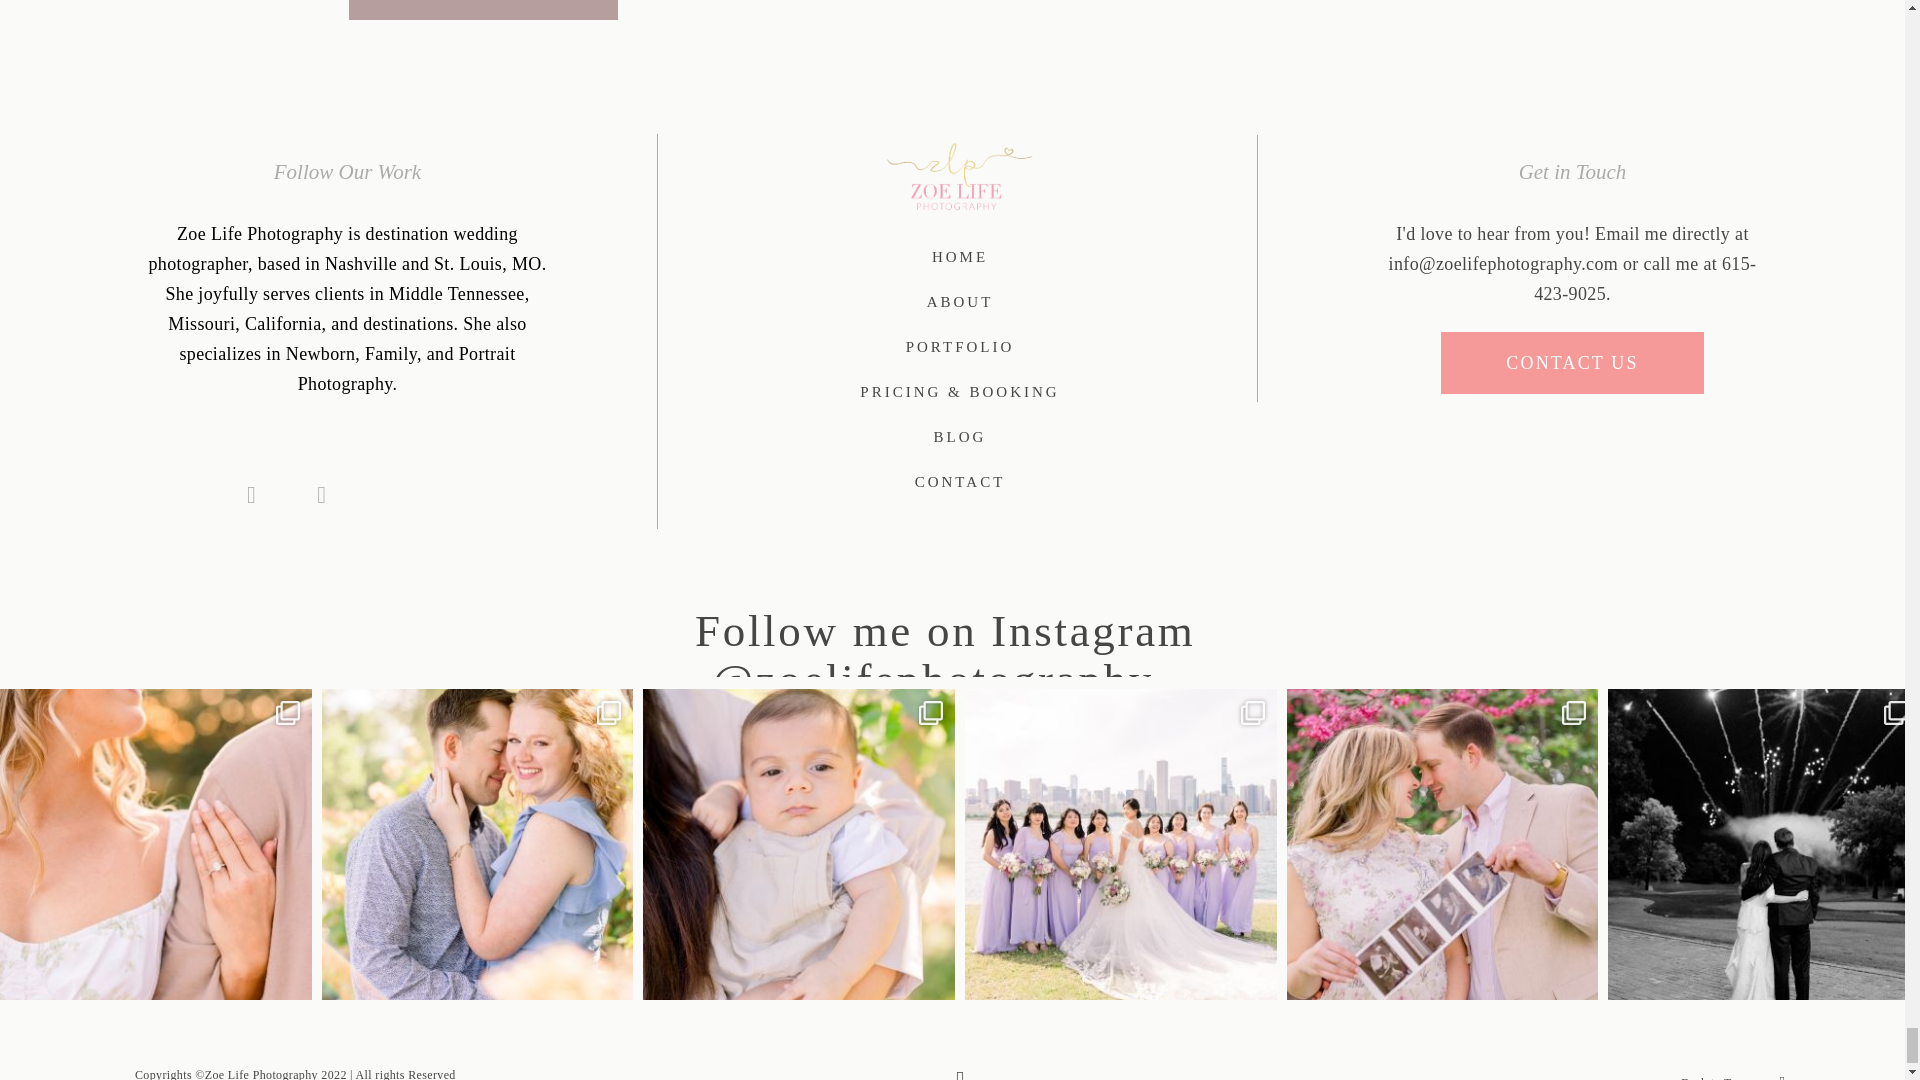 Image resolution: width=1920 pixels, height=1080 pixels. What do you see at coordinates (1572, 363) in the screenshot?
I see `CONTACT US` at bounding box center [1572, 363].